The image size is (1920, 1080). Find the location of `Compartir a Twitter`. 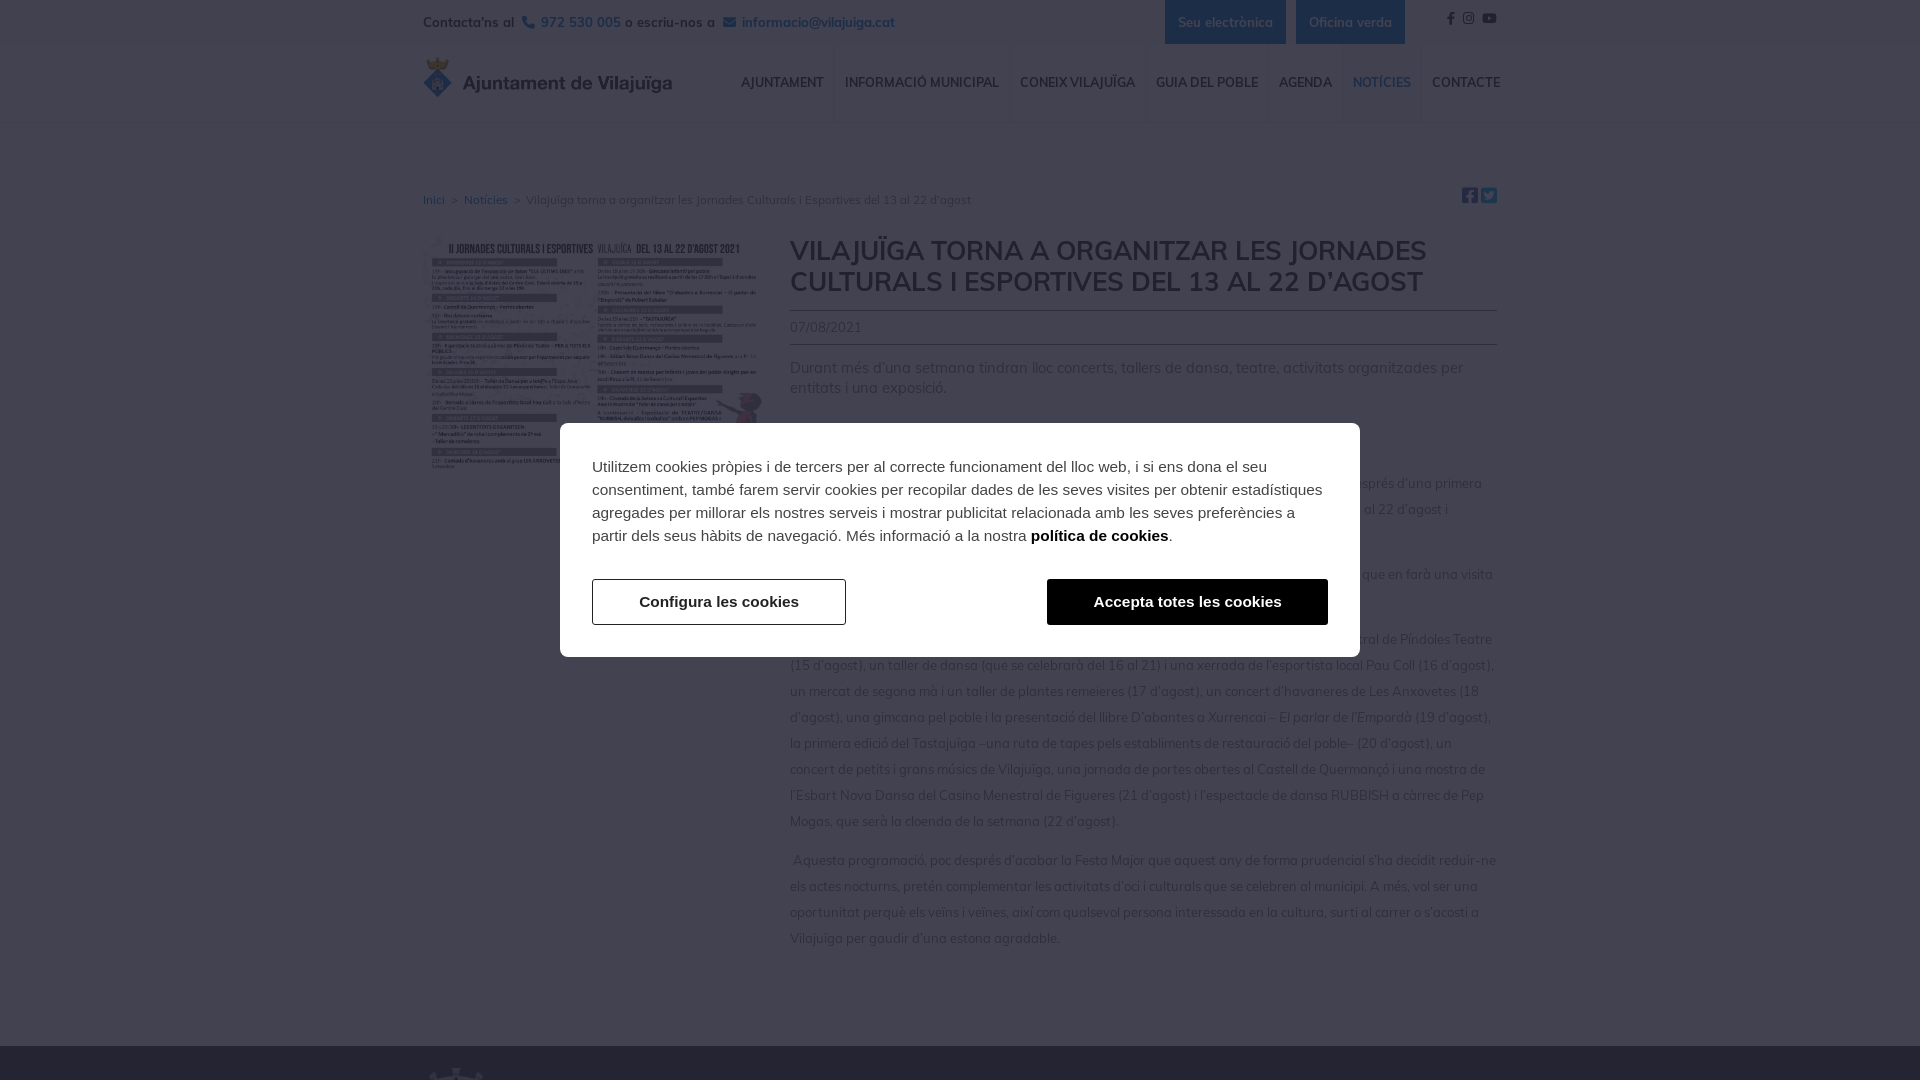

Compartir a Twitter is located at coordinates (1489, 196).